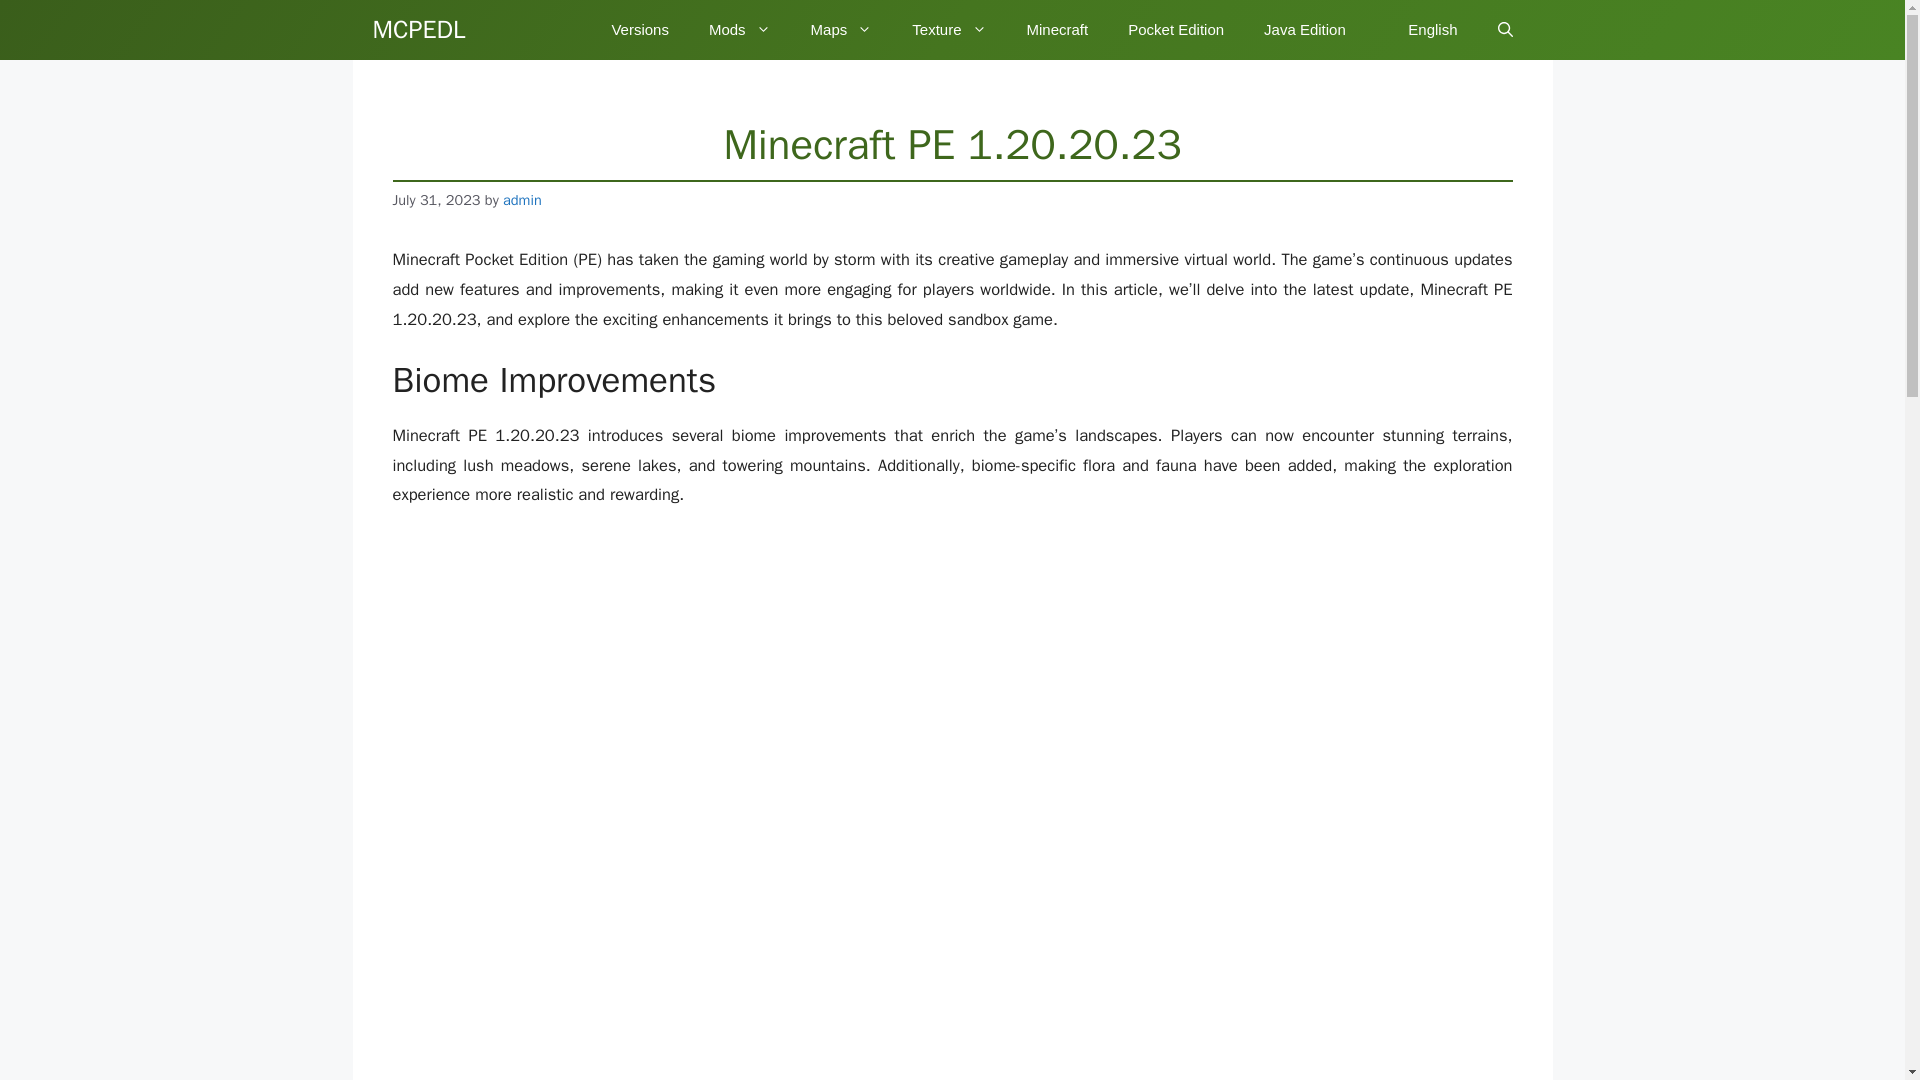 This screenshot has height=1080, width=1920. What do you see at coordinates (1422, 30) in the screenshot?
I see `English` at bounding box center [1422, 30].